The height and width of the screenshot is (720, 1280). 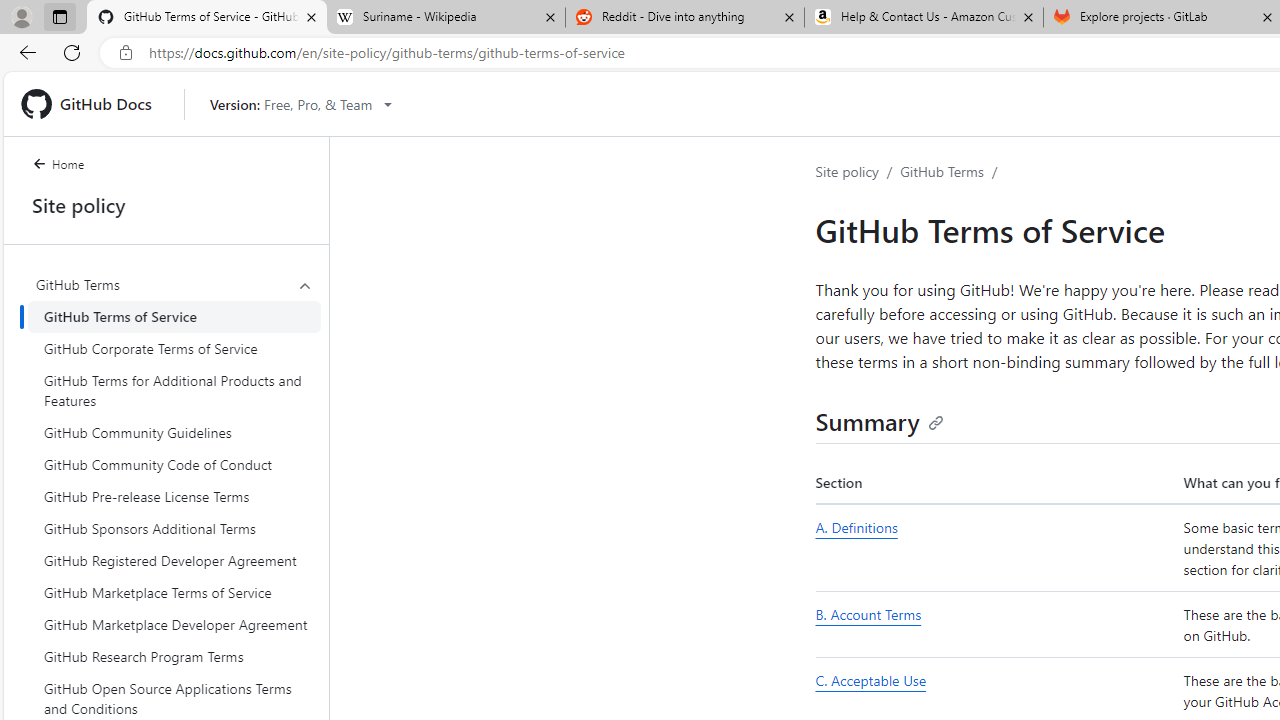 What do you see at coordinates (174, 528) in the screenshot?
I see `GitHub Sponsors Additional Terms` at bounding box center [174, 528].